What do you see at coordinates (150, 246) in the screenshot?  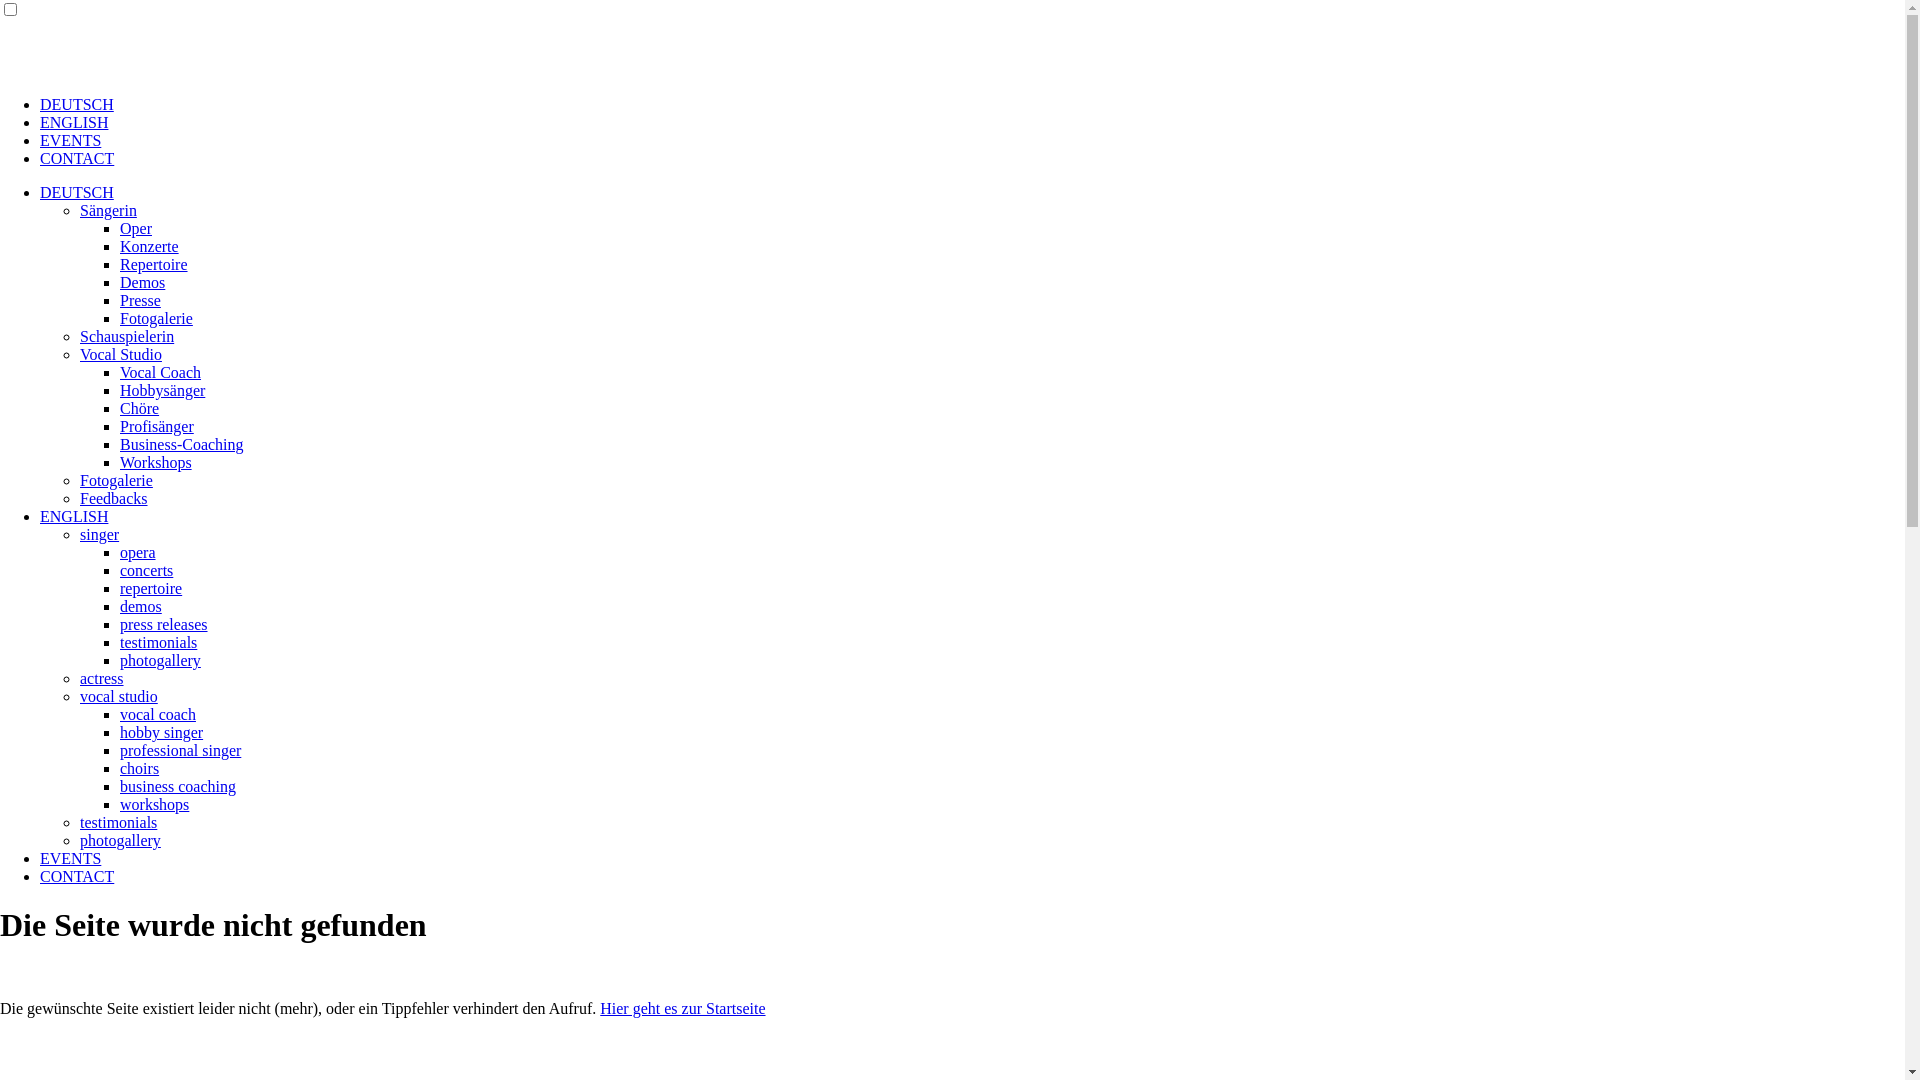 I see `Konzerte` at bounding box center [150, 246].